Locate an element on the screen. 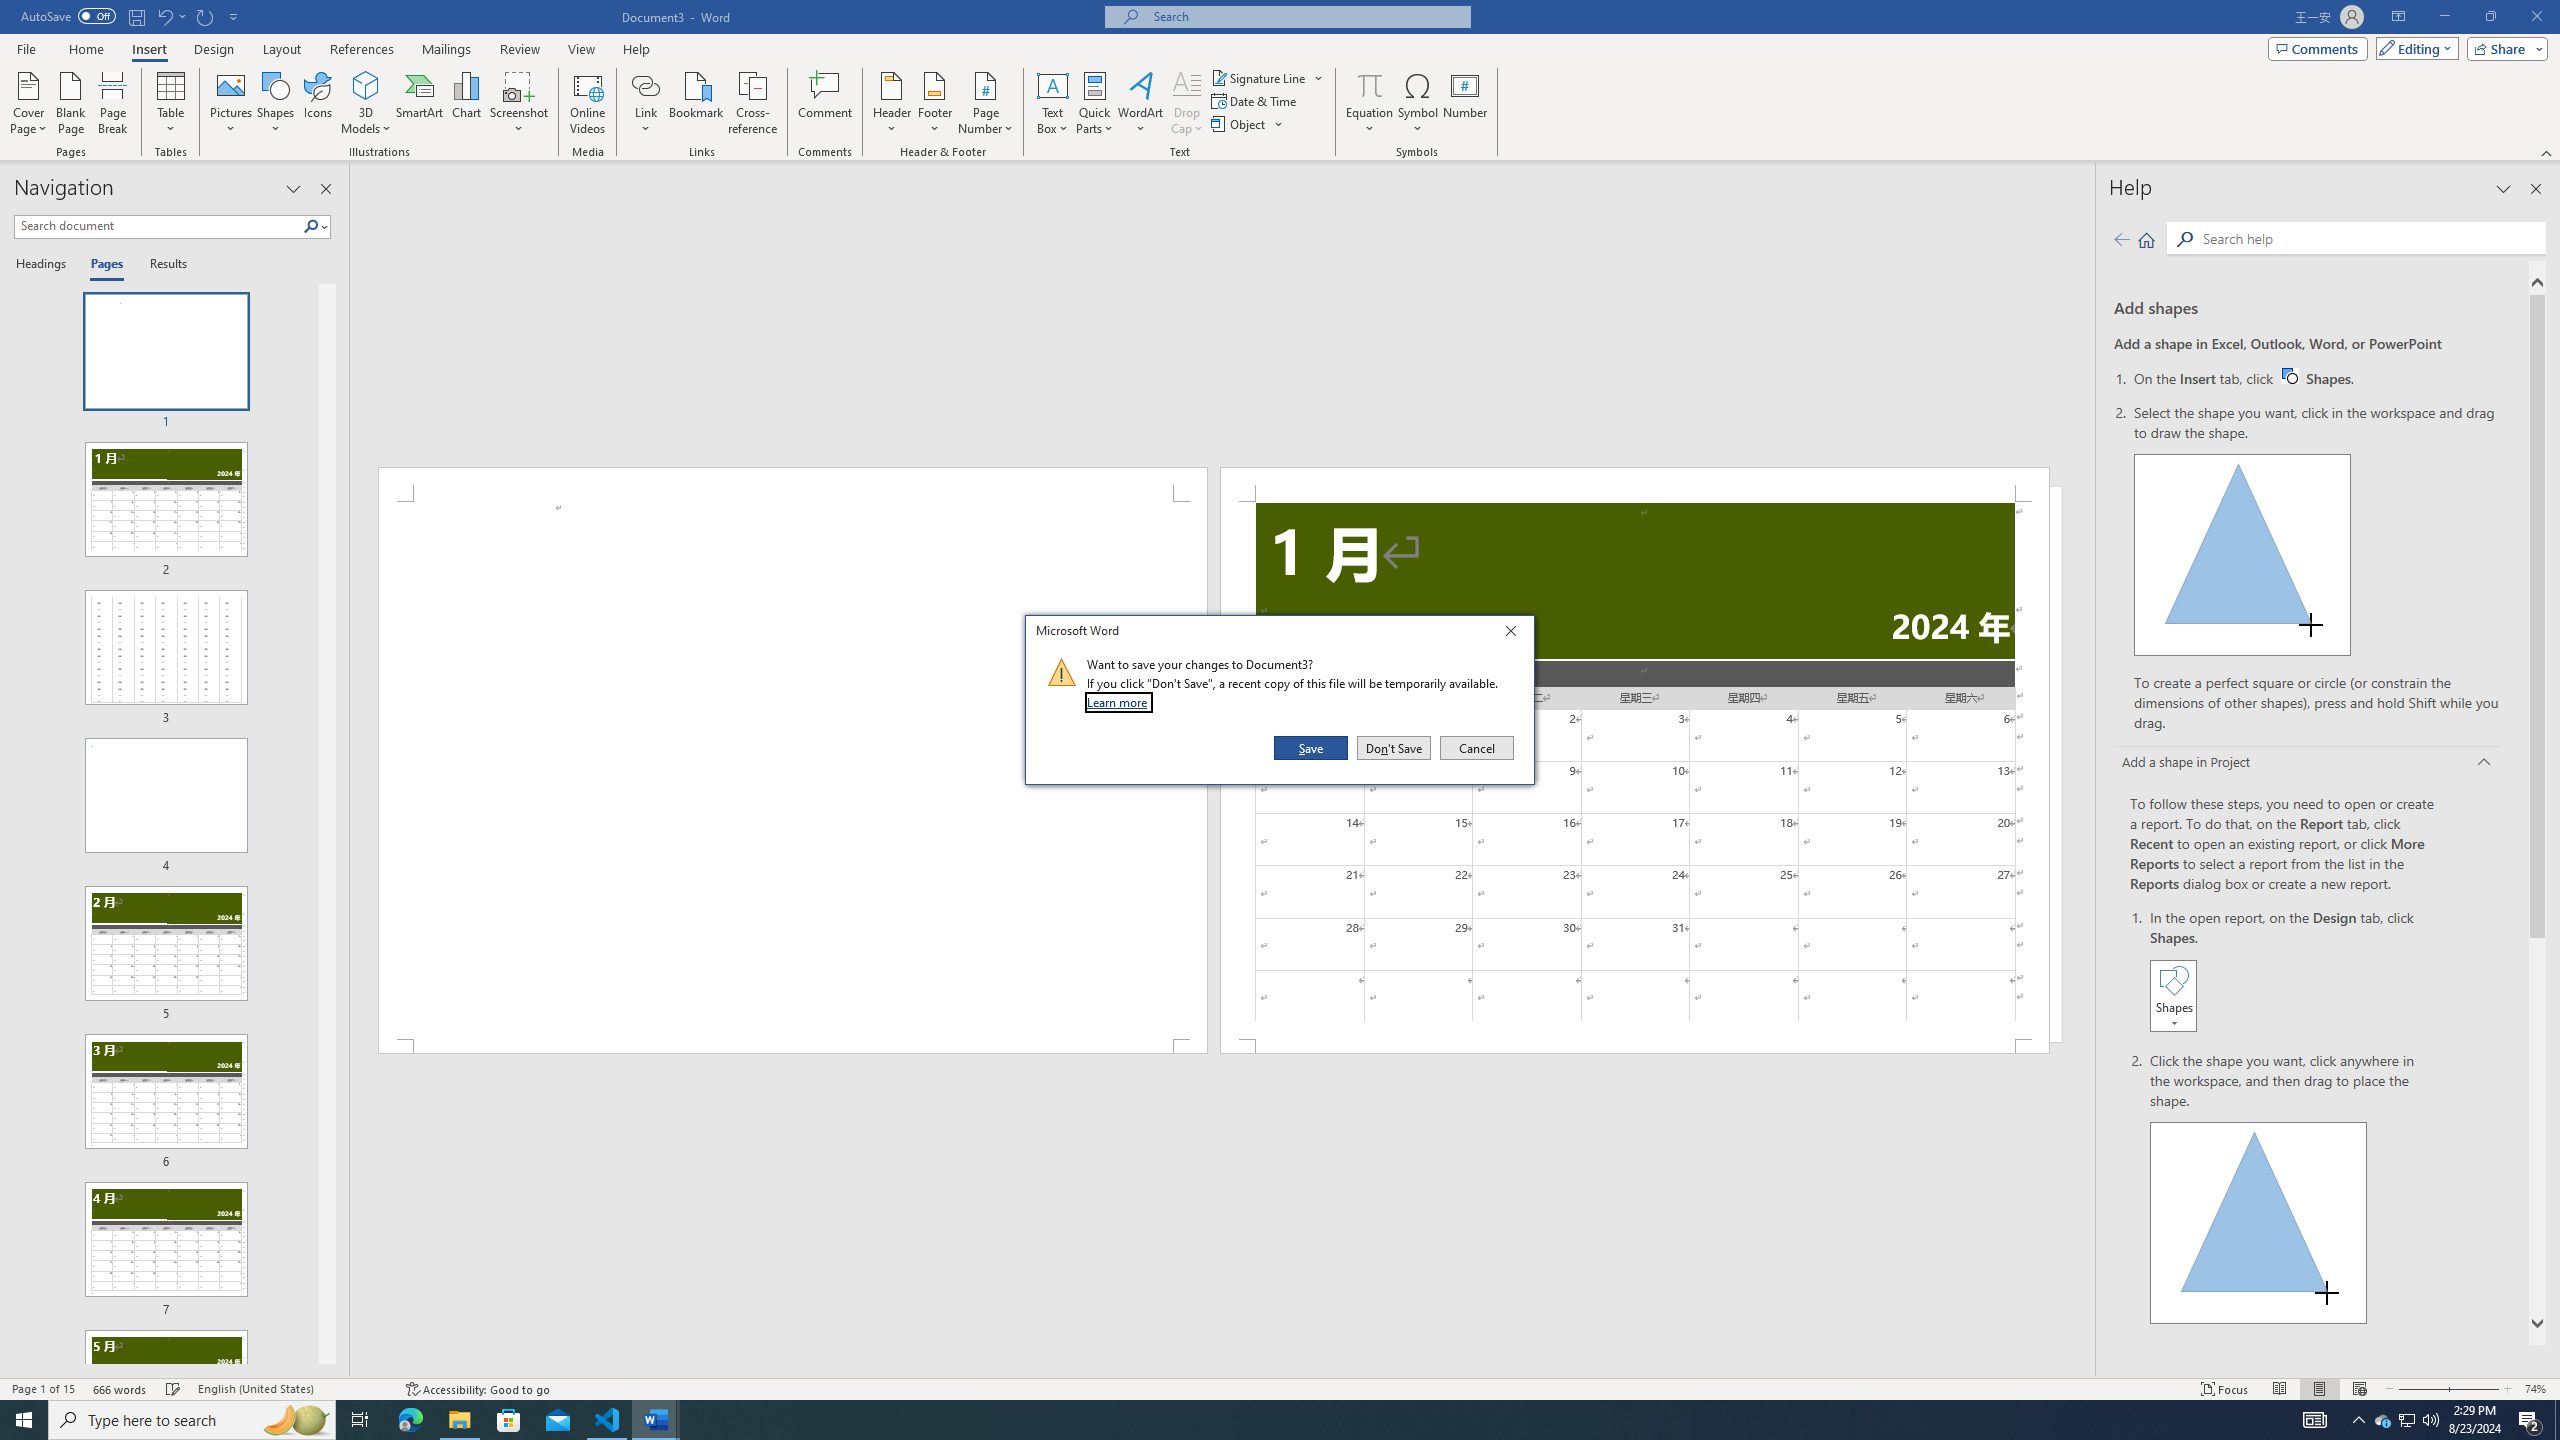 The height and width of the screenshot is (1440, 2560). Symbol is located at coordinates (1418, 103).